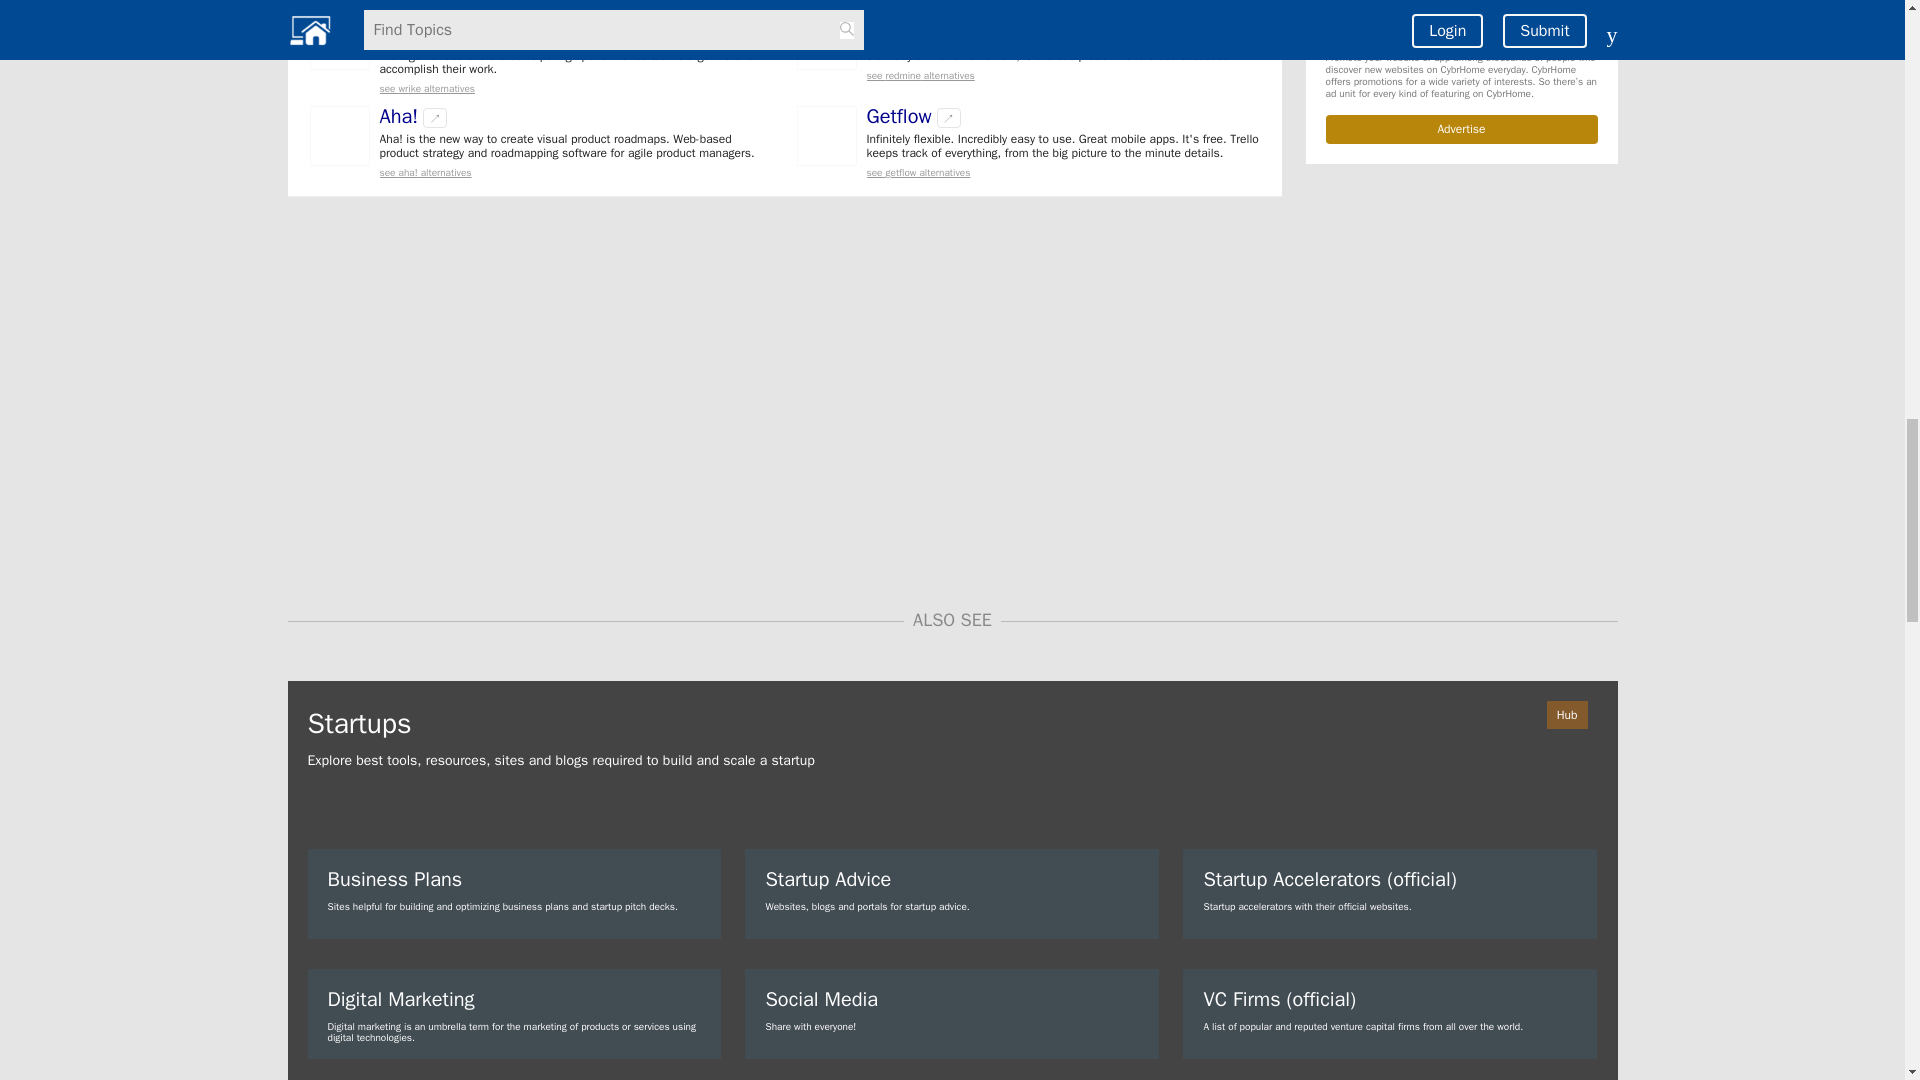 This screenshot has width=1920, height=1080. I want to click on Getflow, so click(898, 116).